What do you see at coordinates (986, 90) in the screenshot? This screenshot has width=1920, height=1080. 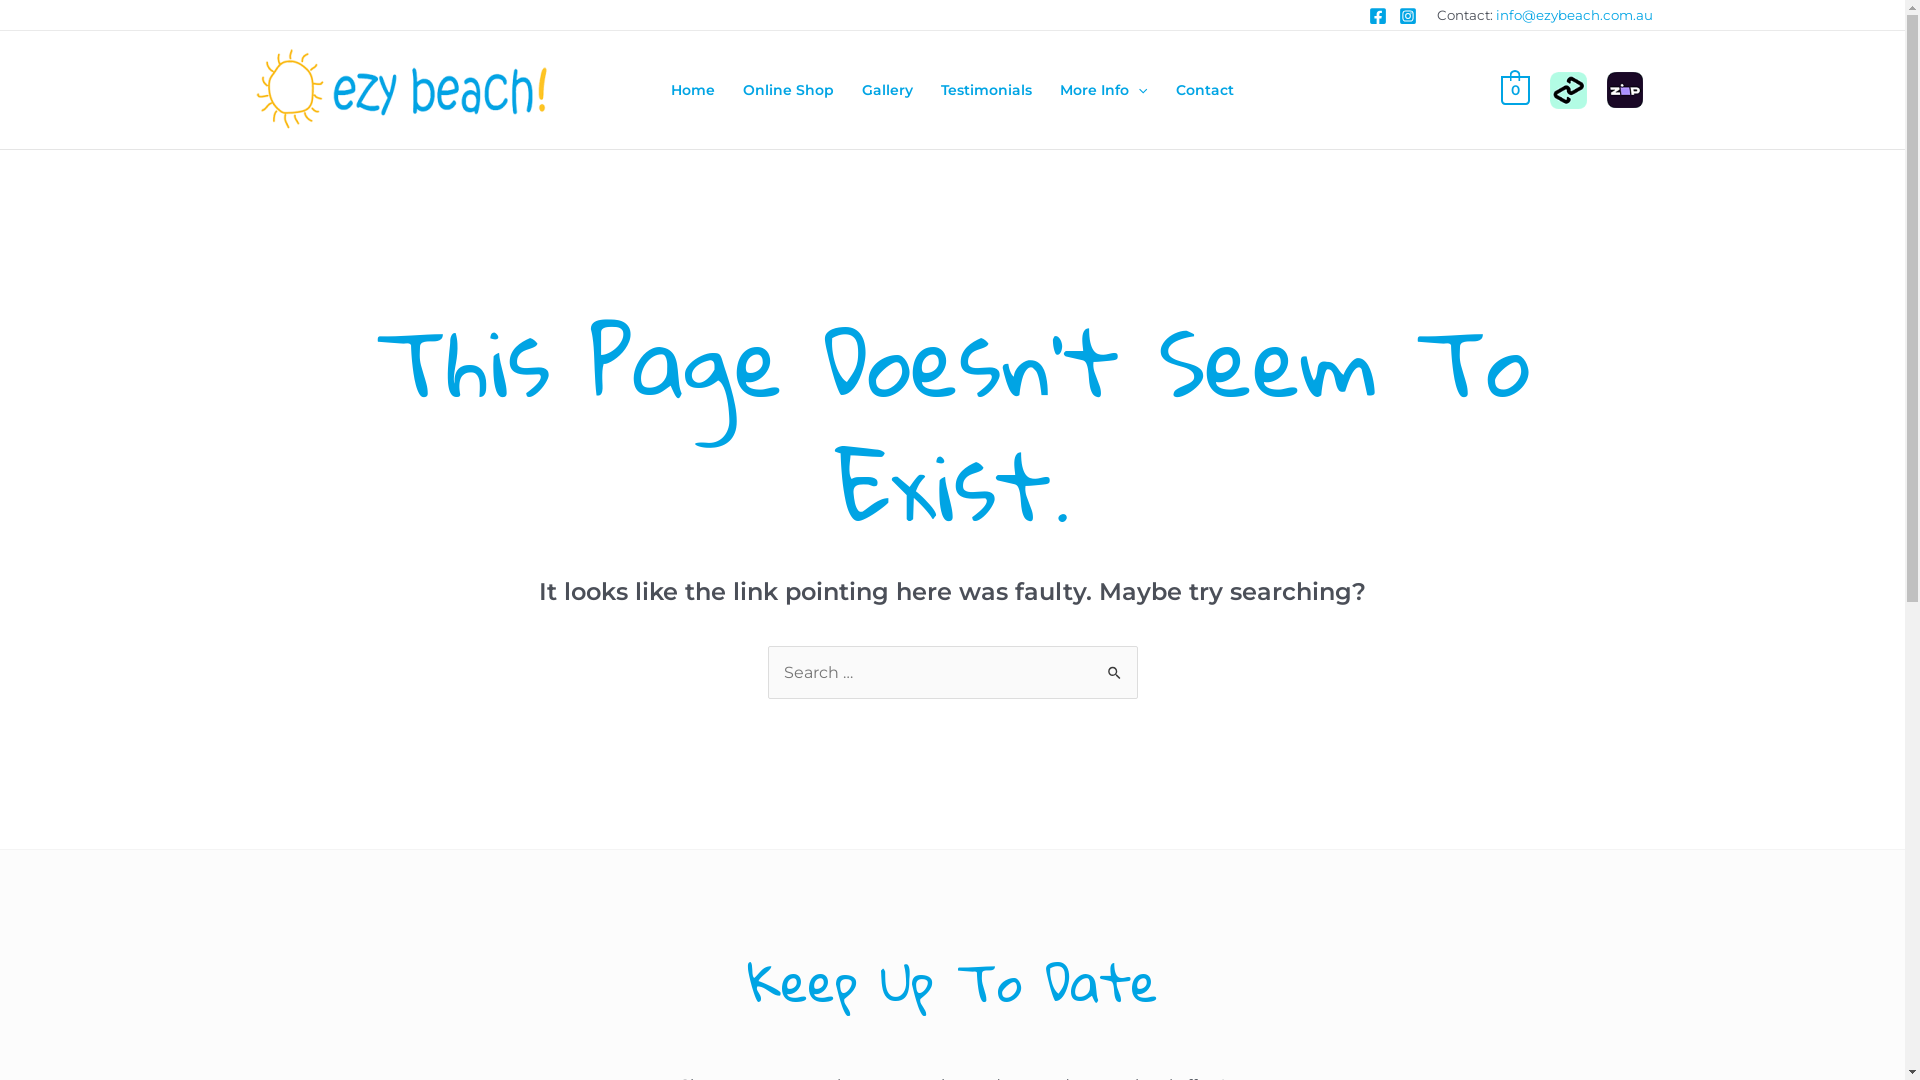 I see `Testimonials` at bounding box center [986, 90].